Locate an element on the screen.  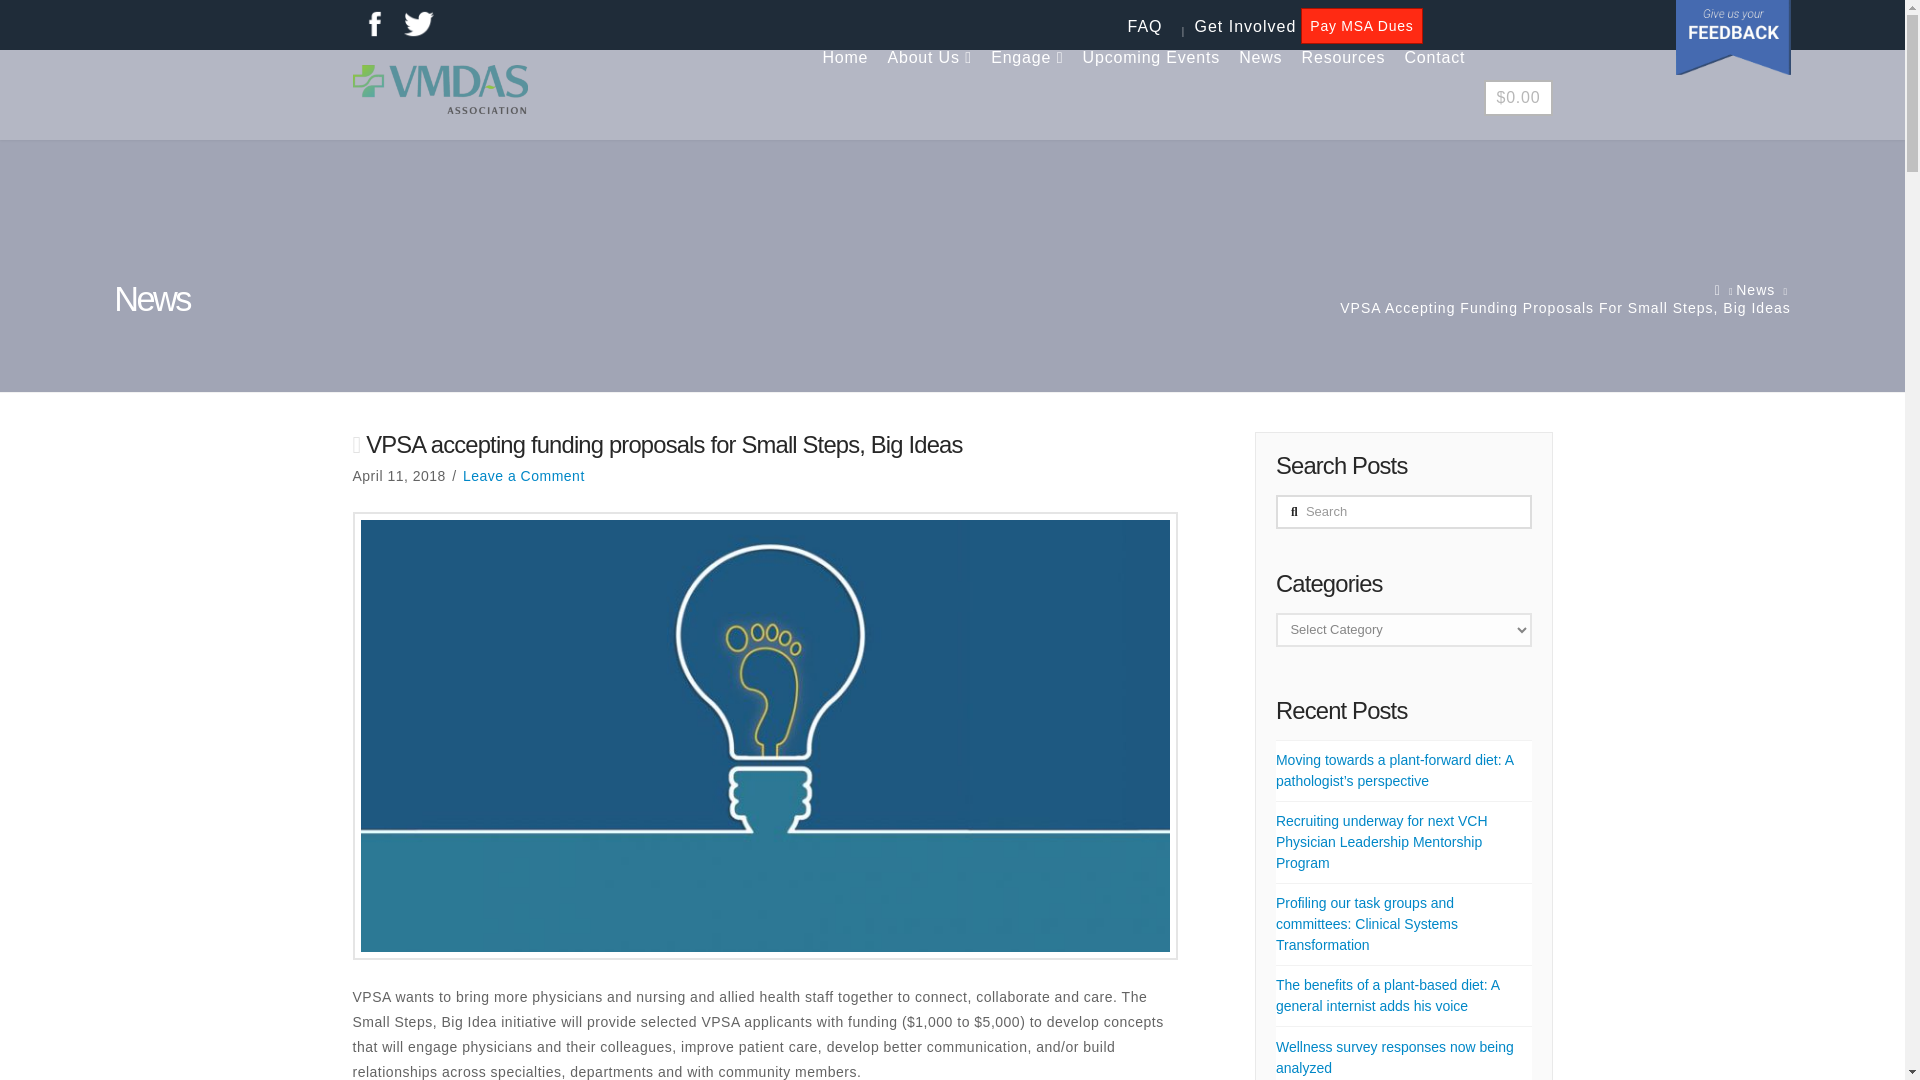
Engage is located at coordinates (1026, 94).